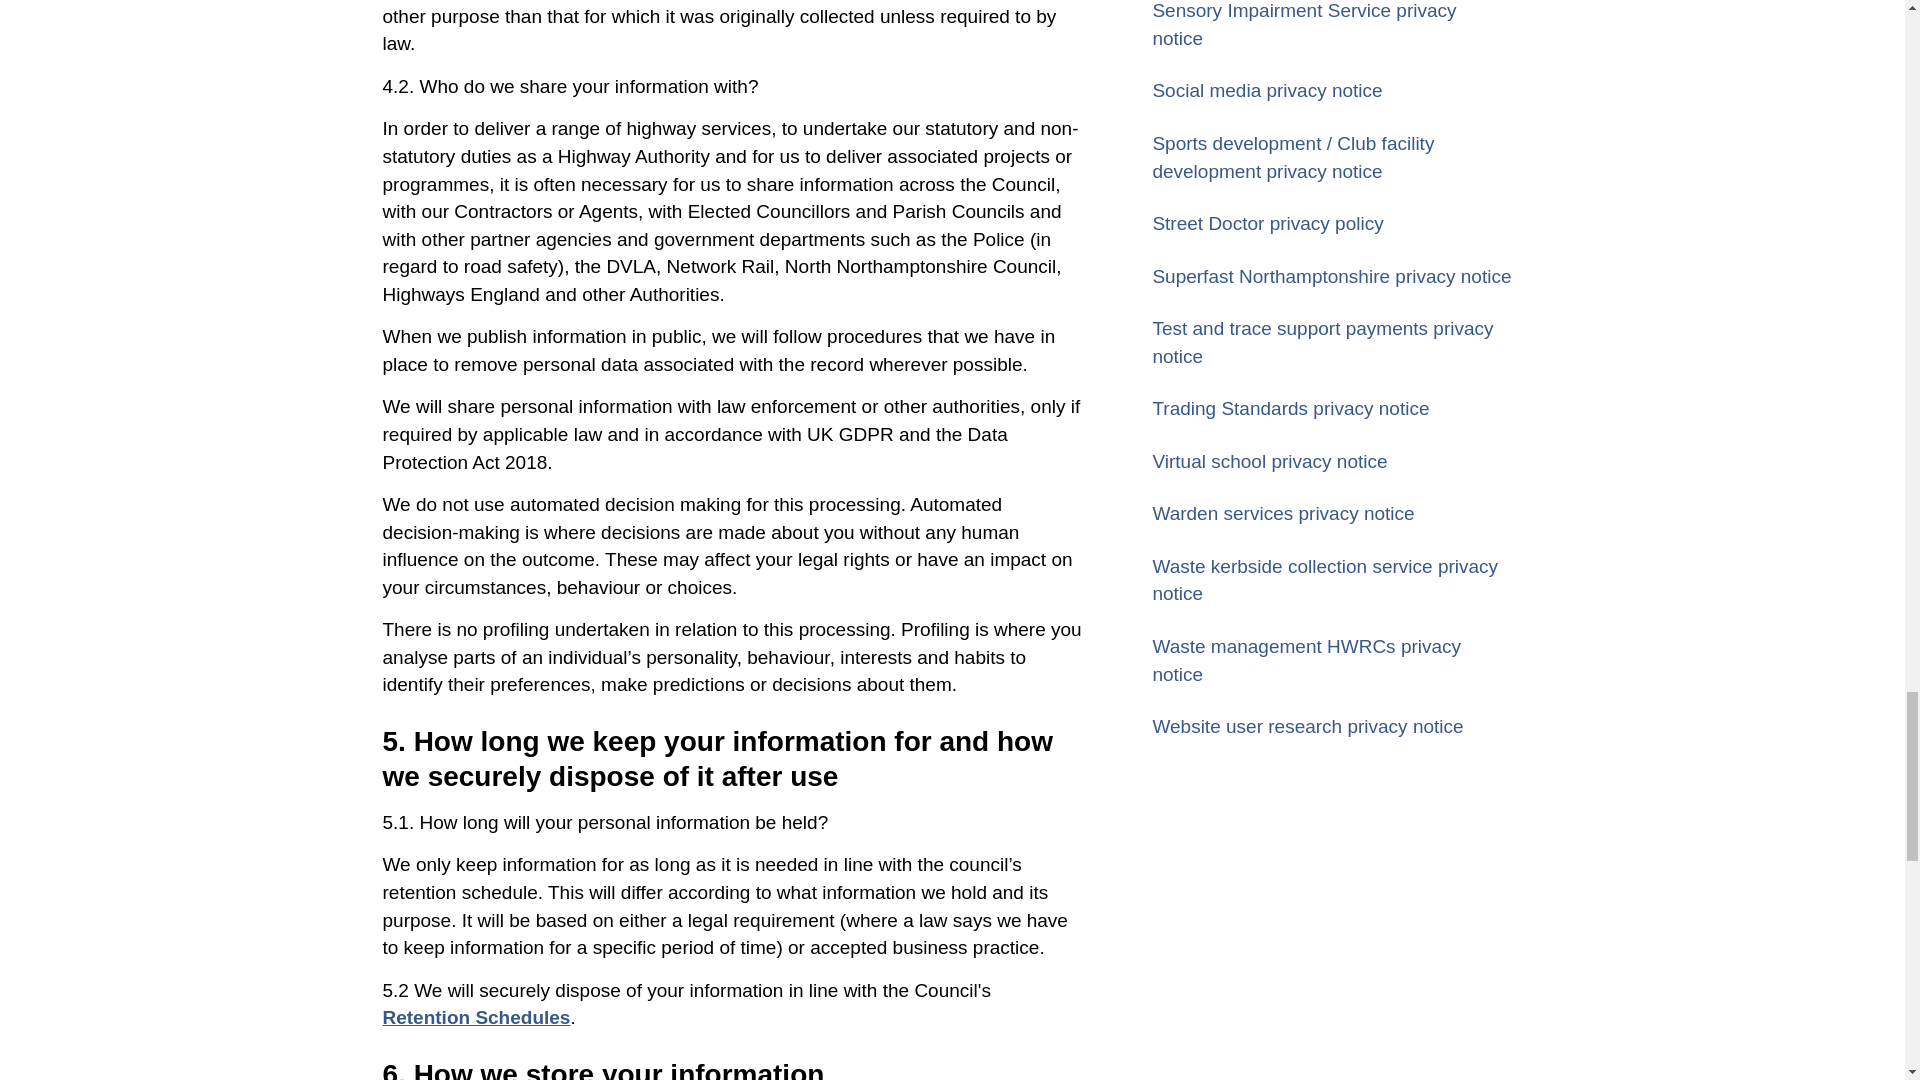  Describe the element at coordinates (476, 1017) in the screenshot. I see `Retention Schedules` at that location.